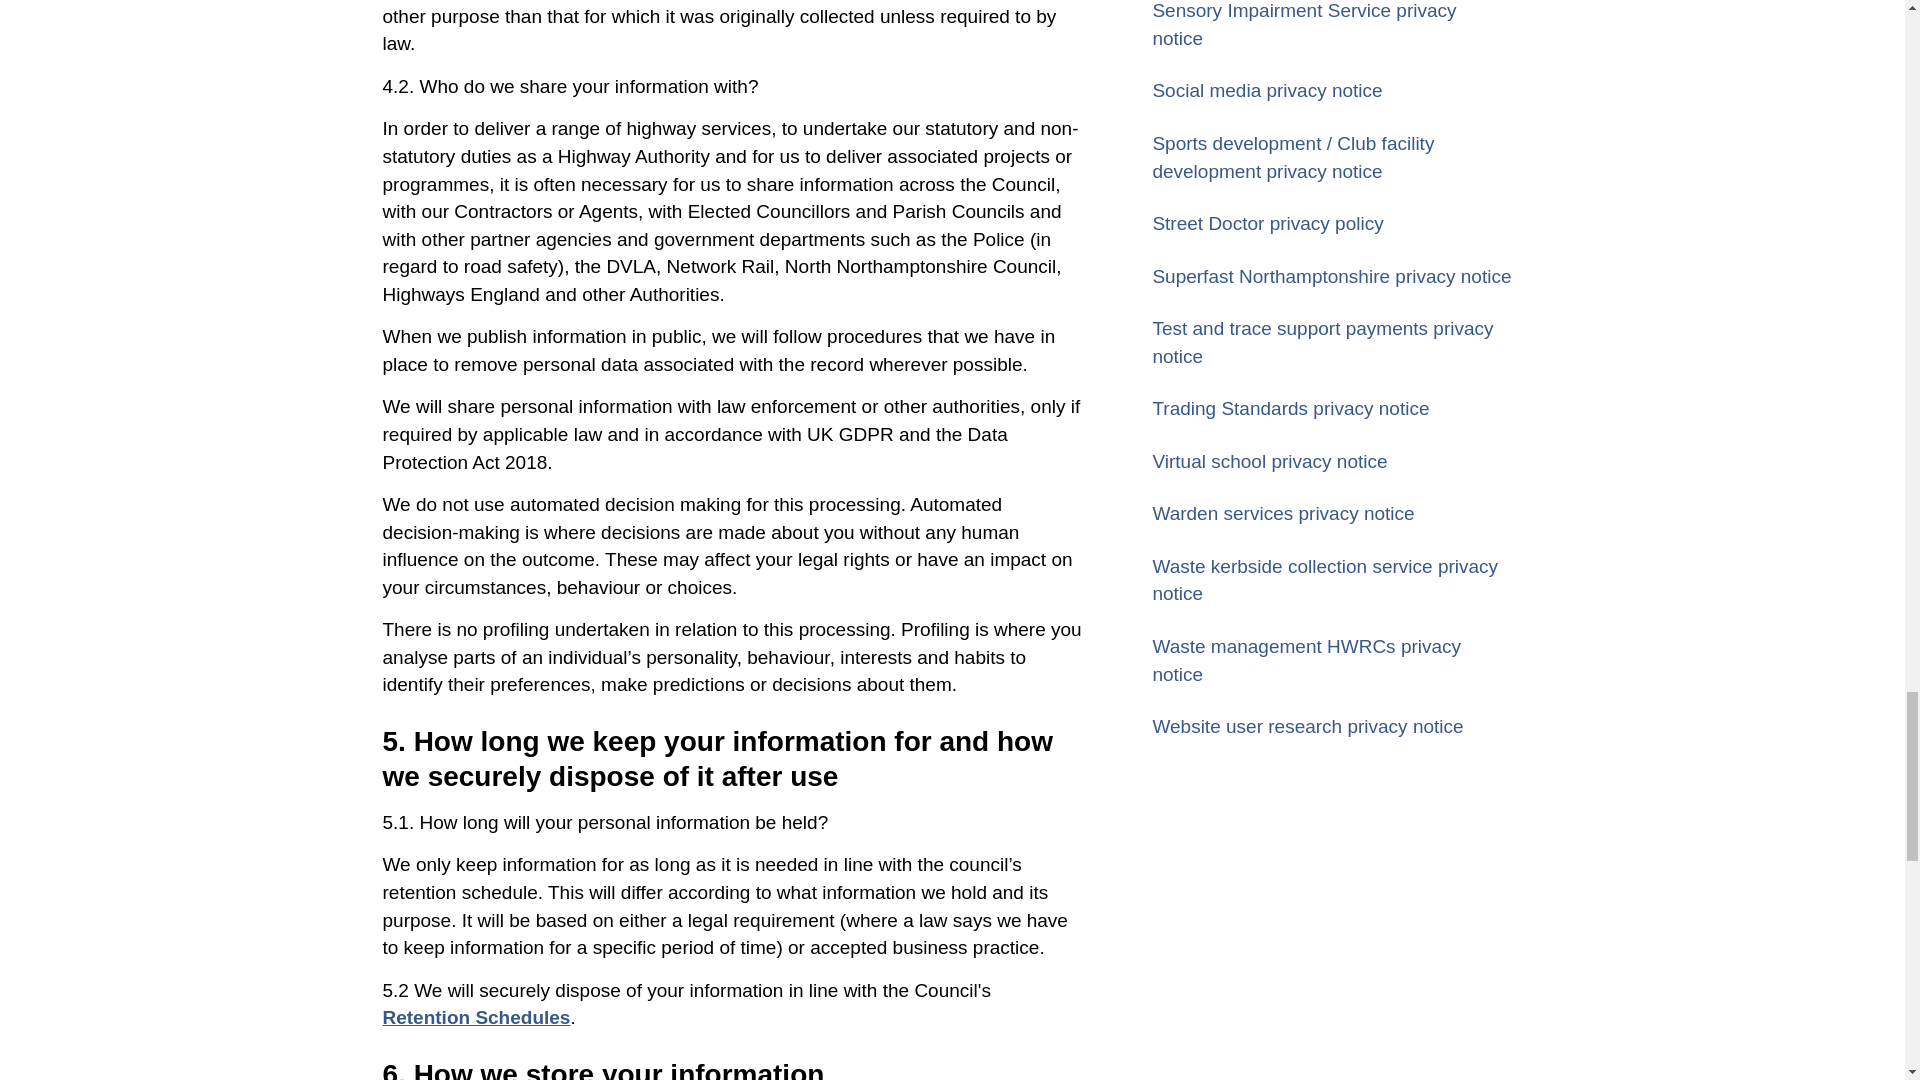  Describe the element at coordinates (476, 1017) in the screenshot. I see `Retention Schedules` at that location.